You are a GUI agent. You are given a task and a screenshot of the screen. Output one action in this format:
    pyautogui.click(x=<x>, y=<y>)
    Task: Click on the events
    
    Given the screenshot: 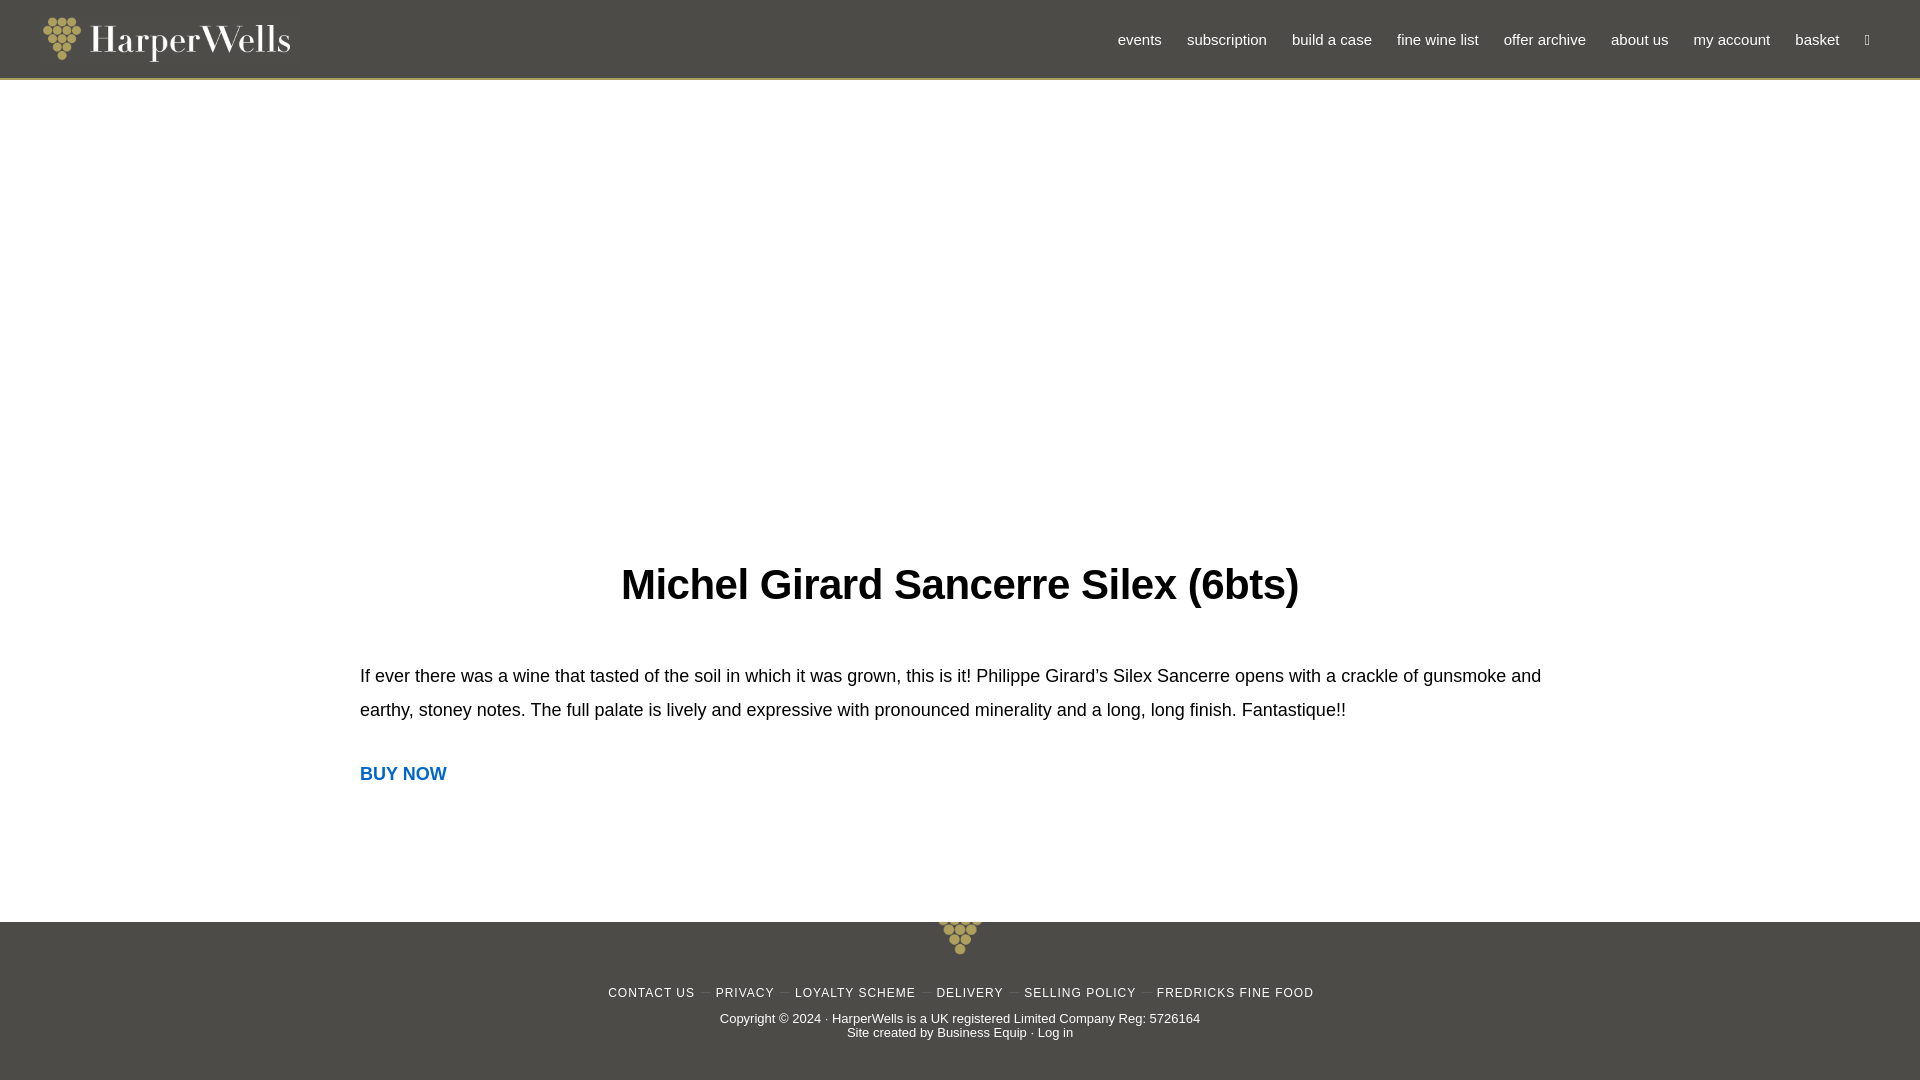 What is the action you would take?
    pyautogui.click(x=1139, y=38)
    